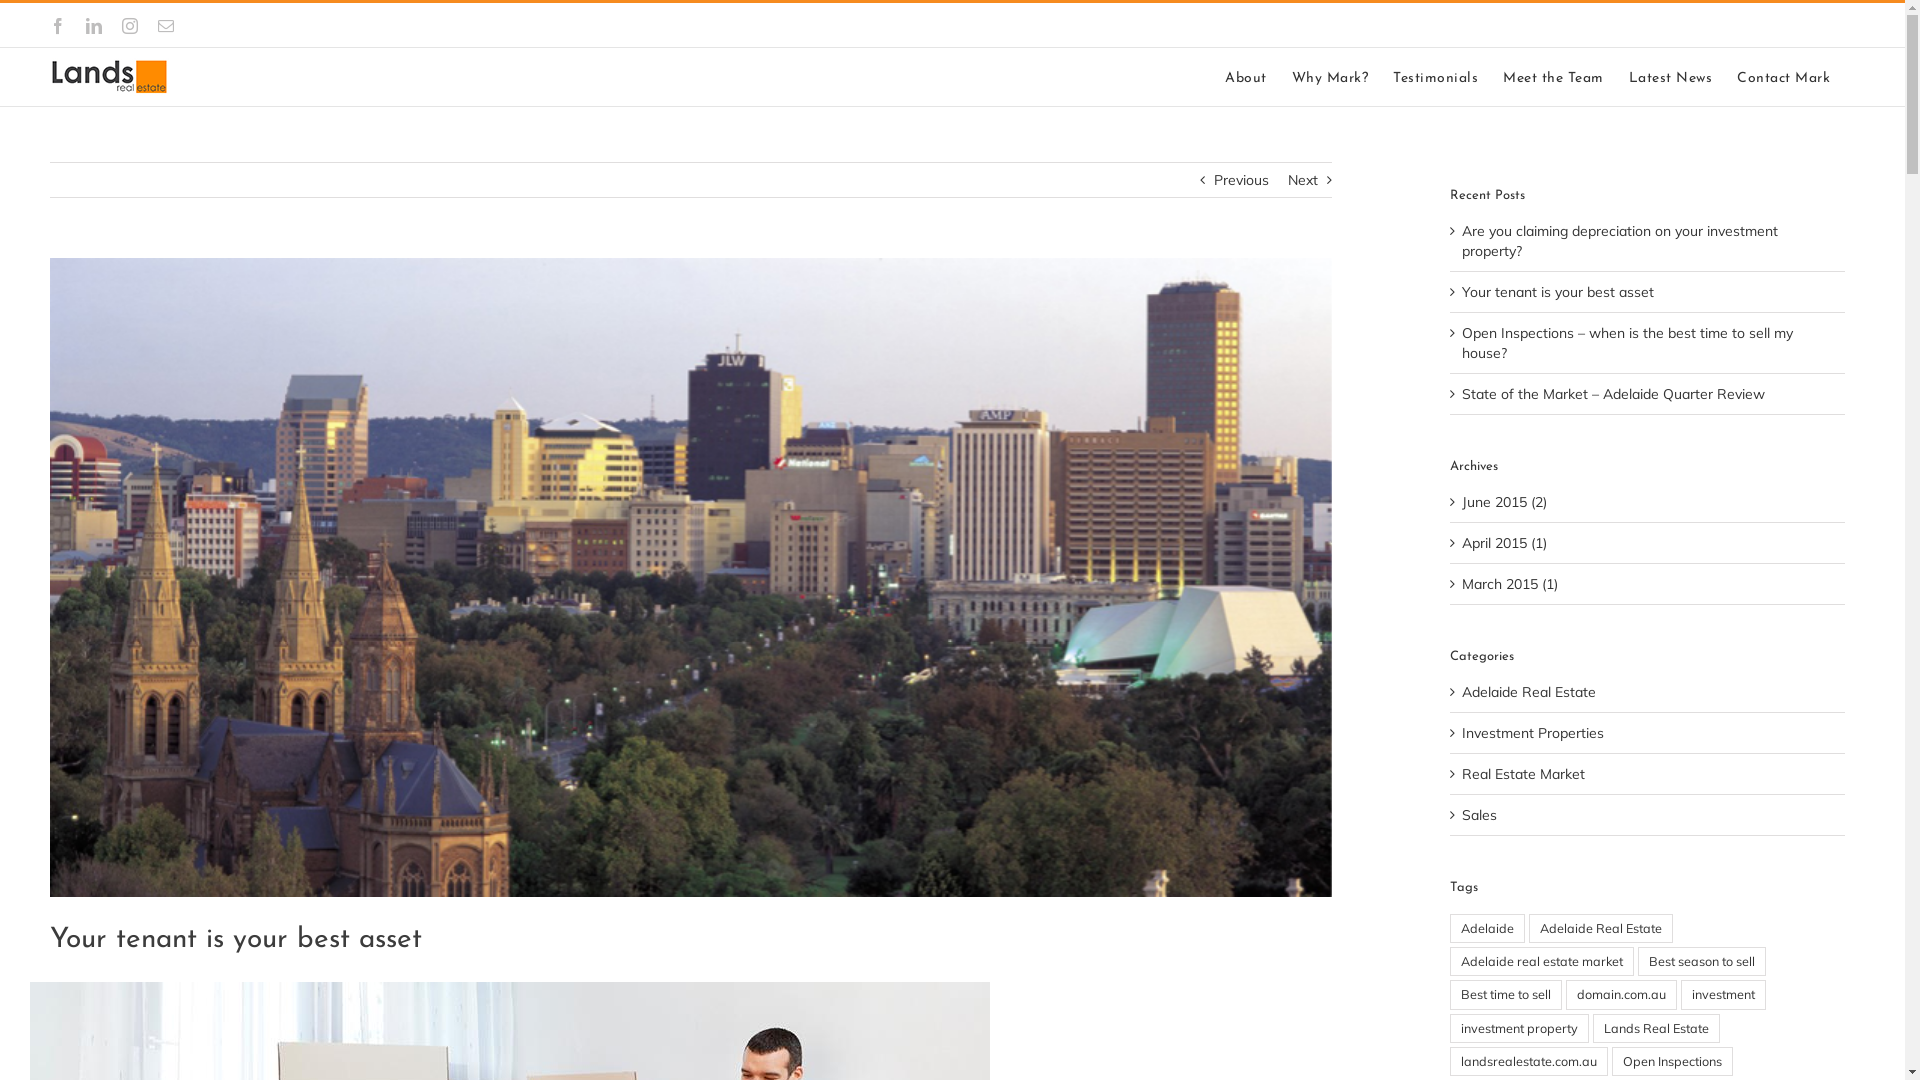 The height and width of the screenshot is (1080, 1920). What do you see at coordinates (1510, 584) in the screenshot?
I see `March 2015 (1)` at bounding box center [1510, 584].